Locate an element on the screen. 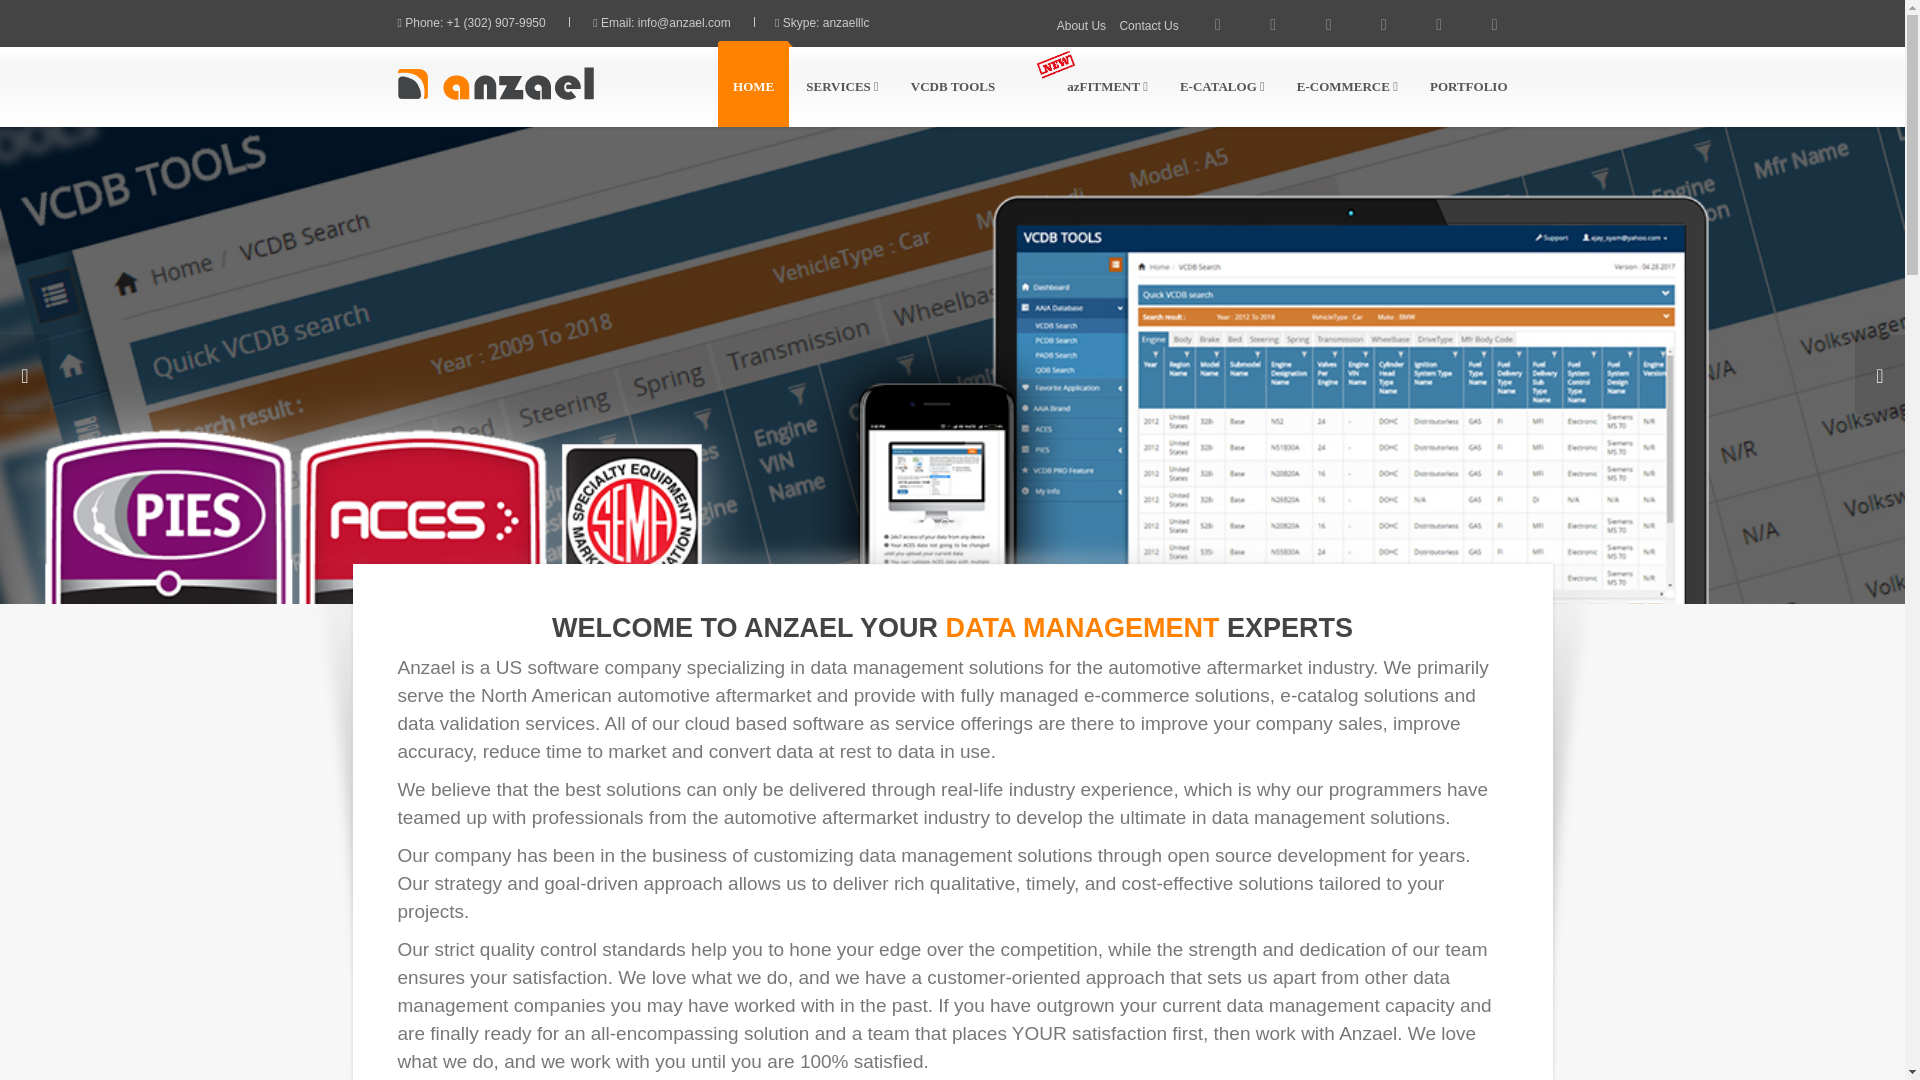 Image resolution: width=1920 pixels, height=1080 pixels. E-CATALOG is located at coordinates (1222, 84).